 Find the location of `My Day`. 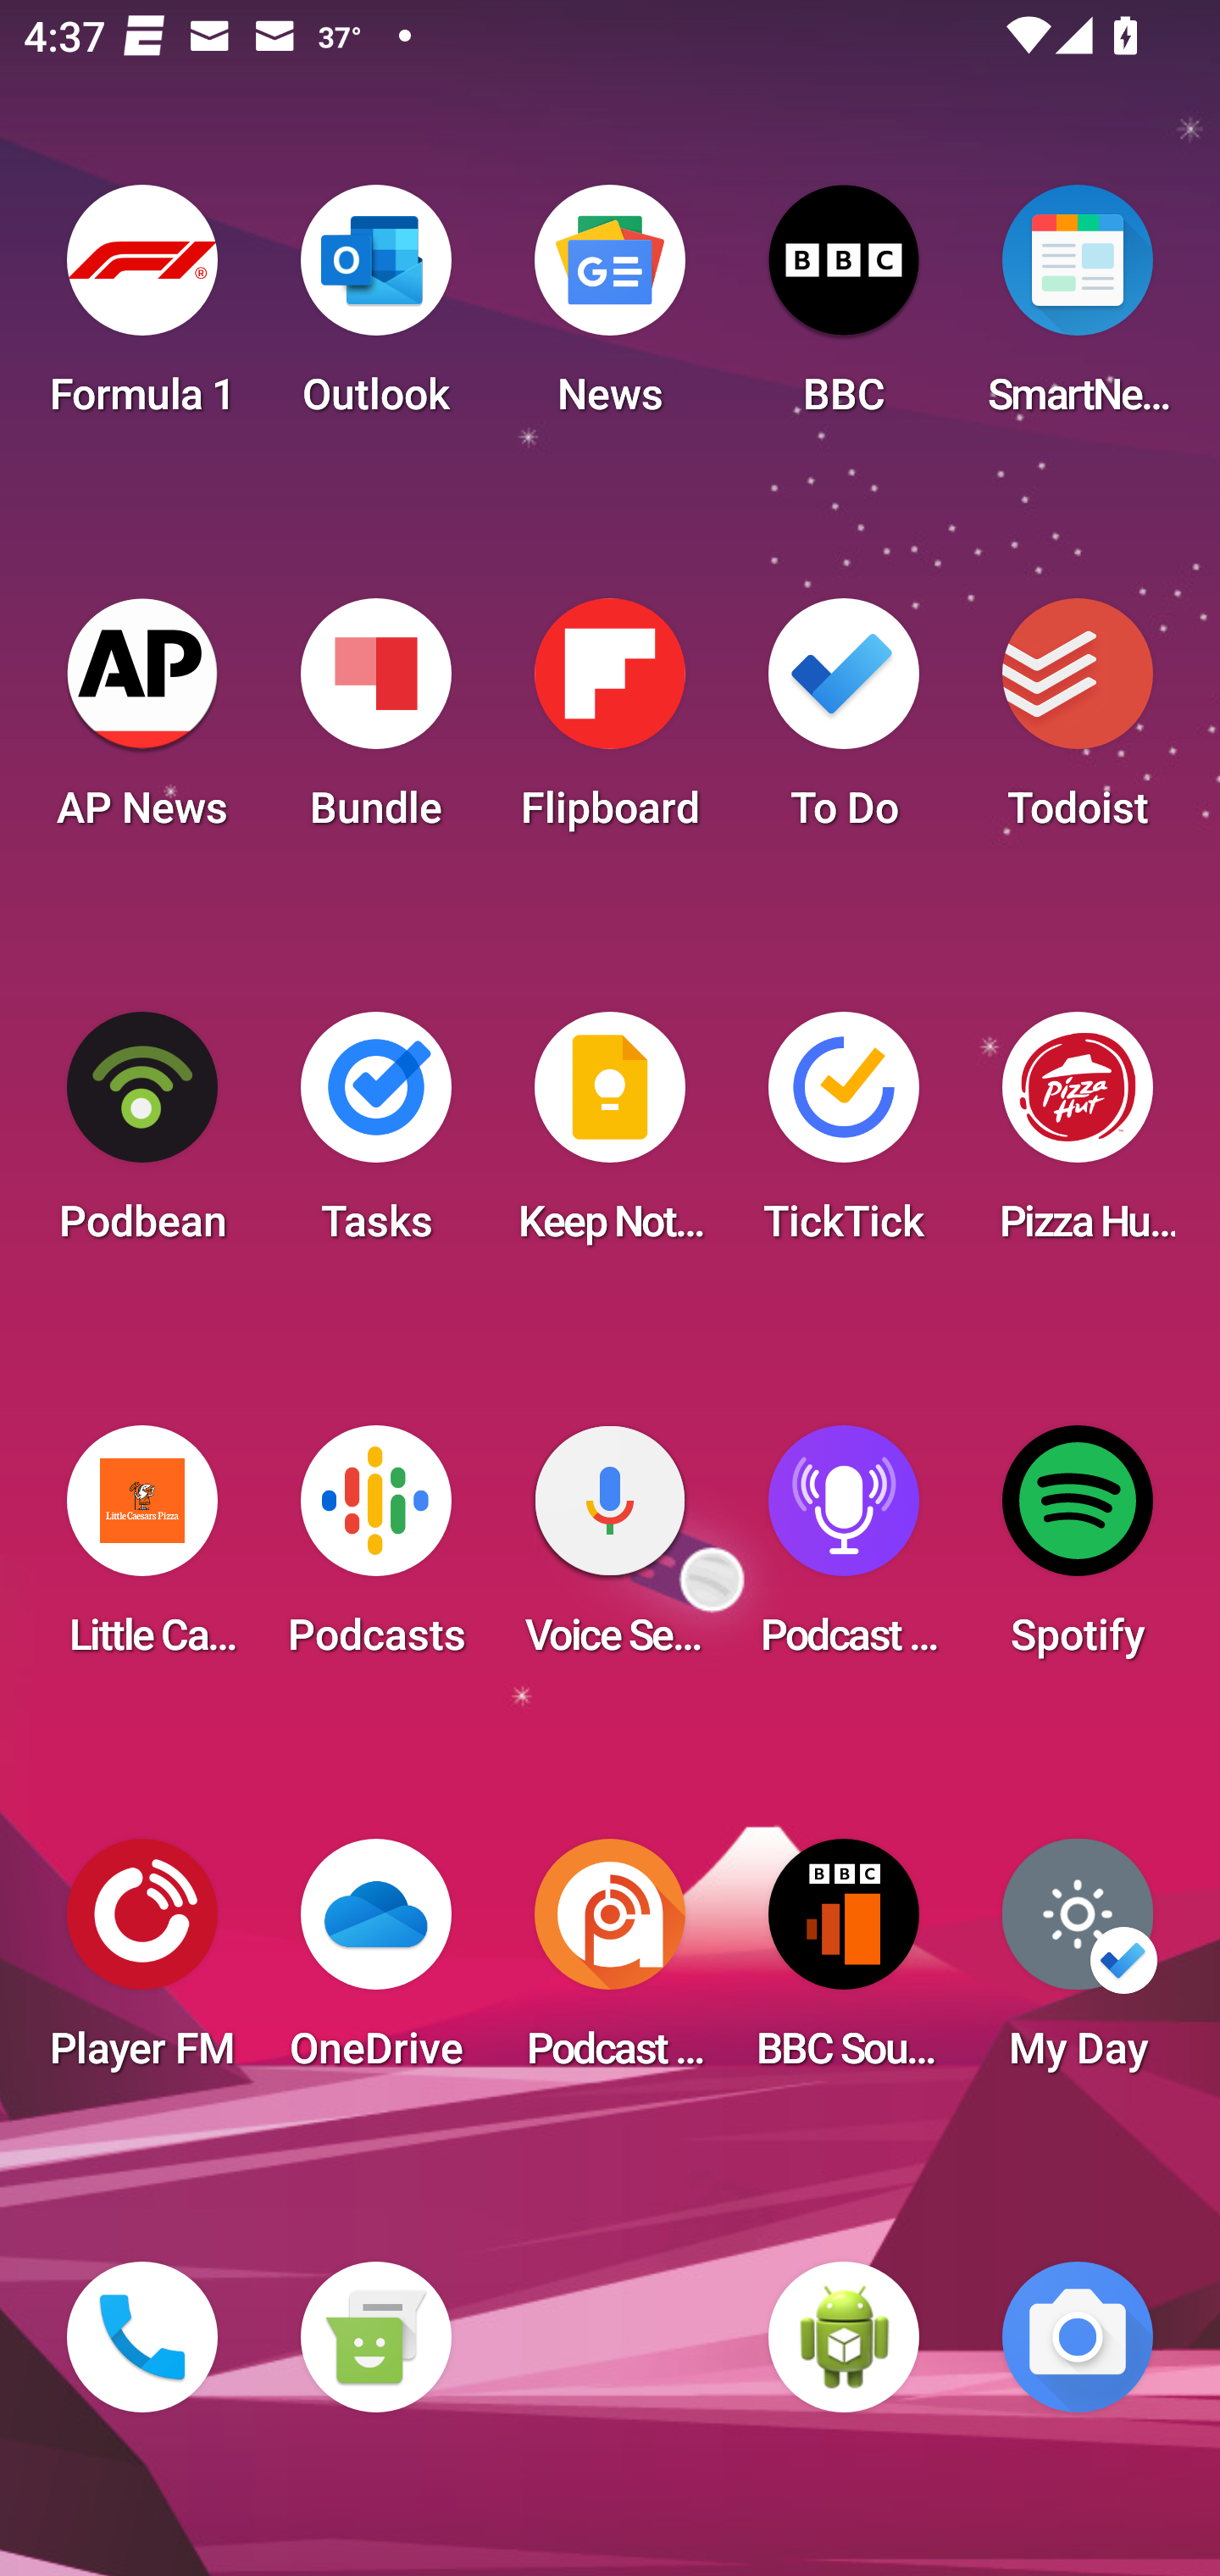

My Day is located at coordinates (1078, 1964).